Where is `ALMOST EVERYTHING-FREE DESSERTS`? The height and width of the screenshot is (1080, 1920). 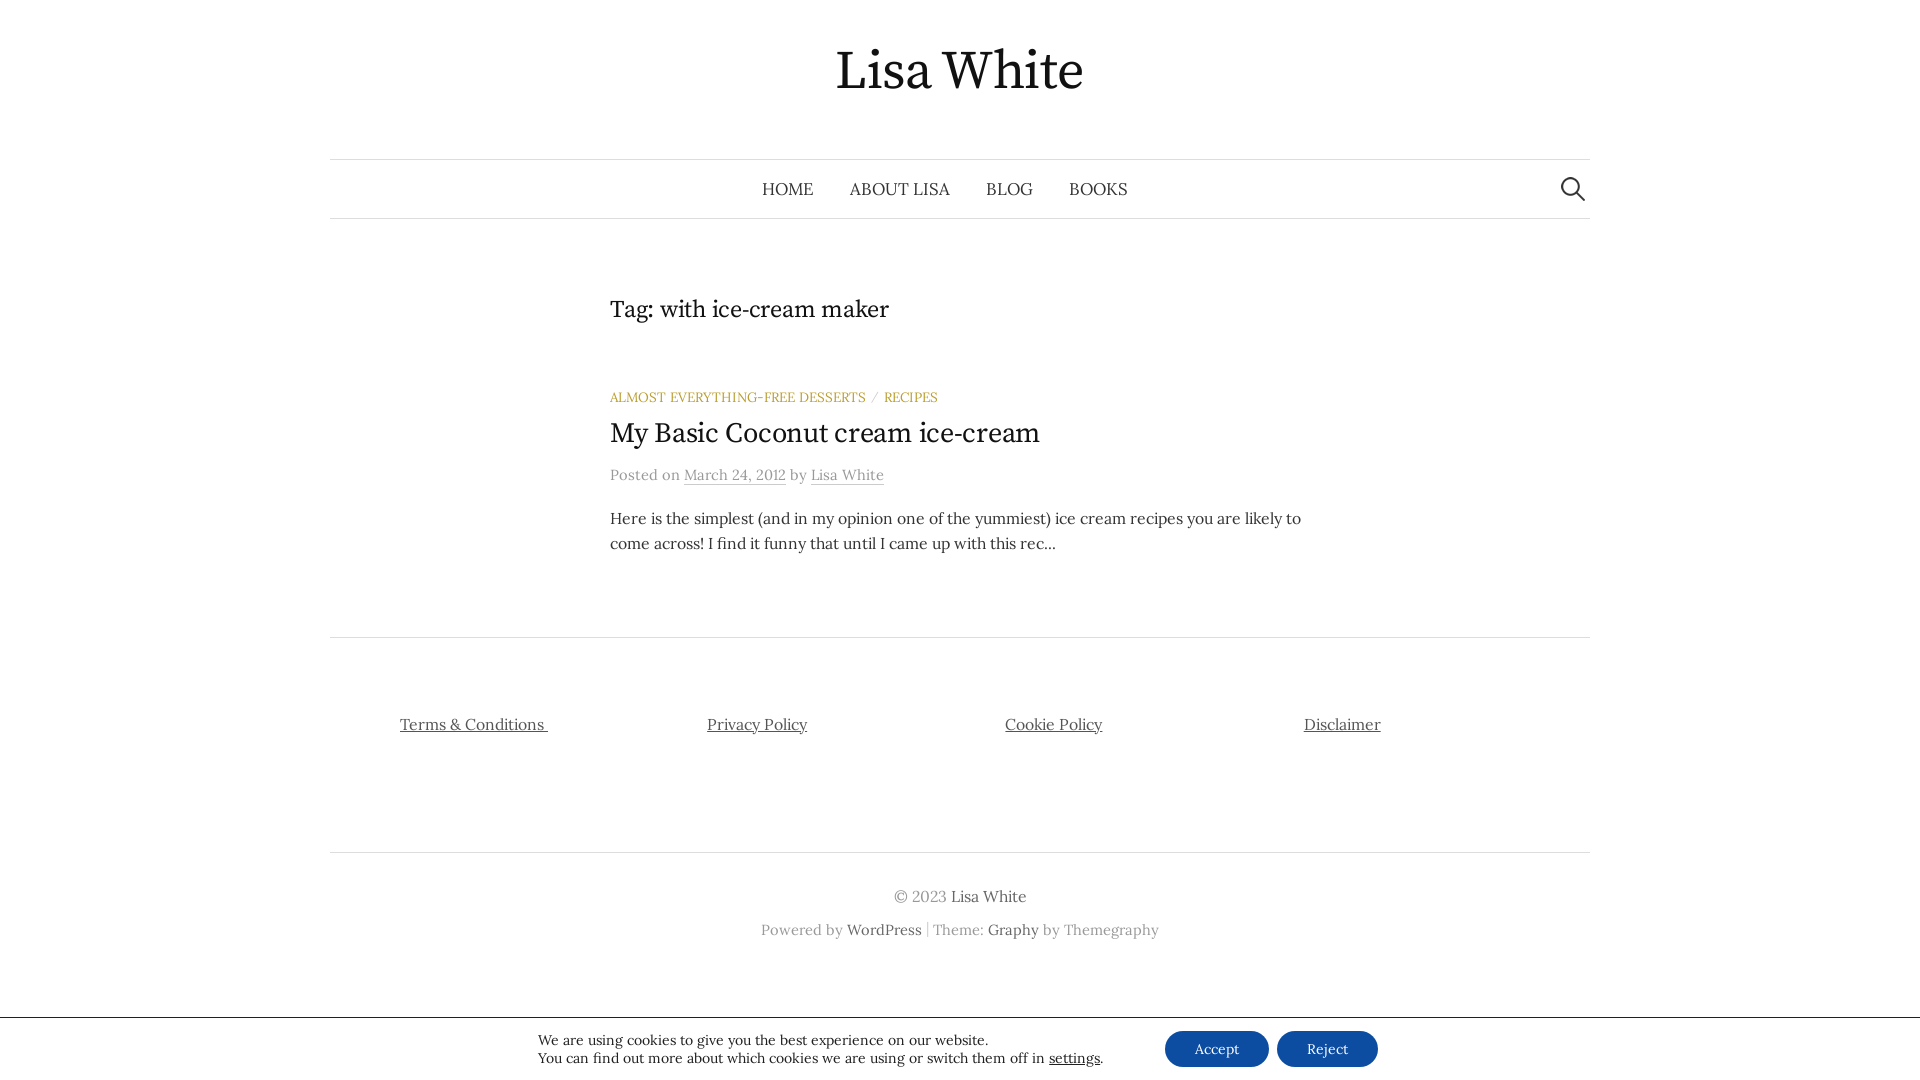
ALMOST EVERYTHING-FREE DESSERTS is located at coordinates (738, 397).